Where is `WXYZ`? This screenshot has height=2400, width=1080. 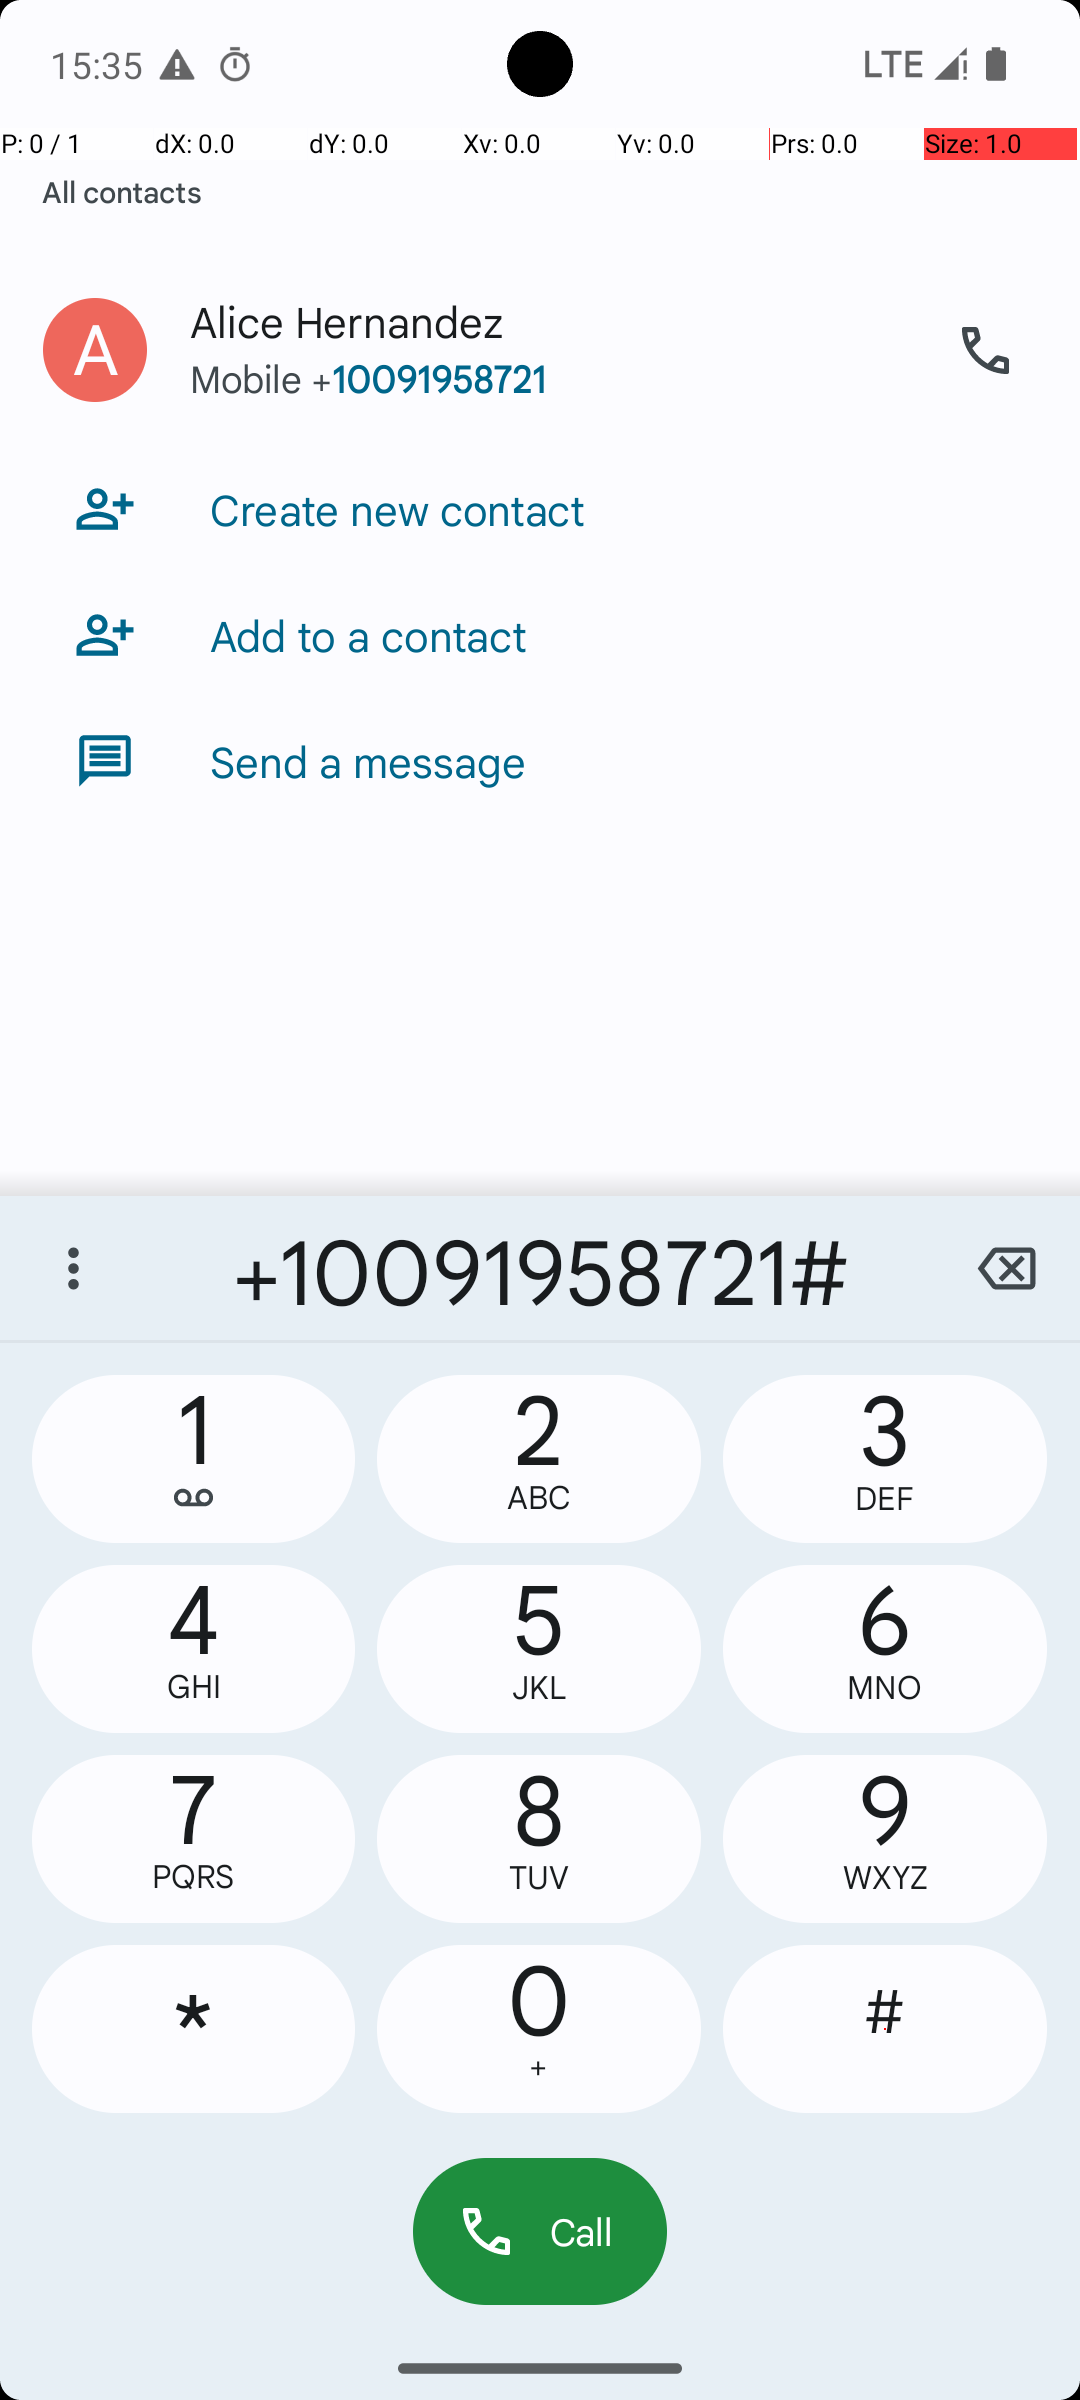
WXYZ is located at coordinates (885, 1878).